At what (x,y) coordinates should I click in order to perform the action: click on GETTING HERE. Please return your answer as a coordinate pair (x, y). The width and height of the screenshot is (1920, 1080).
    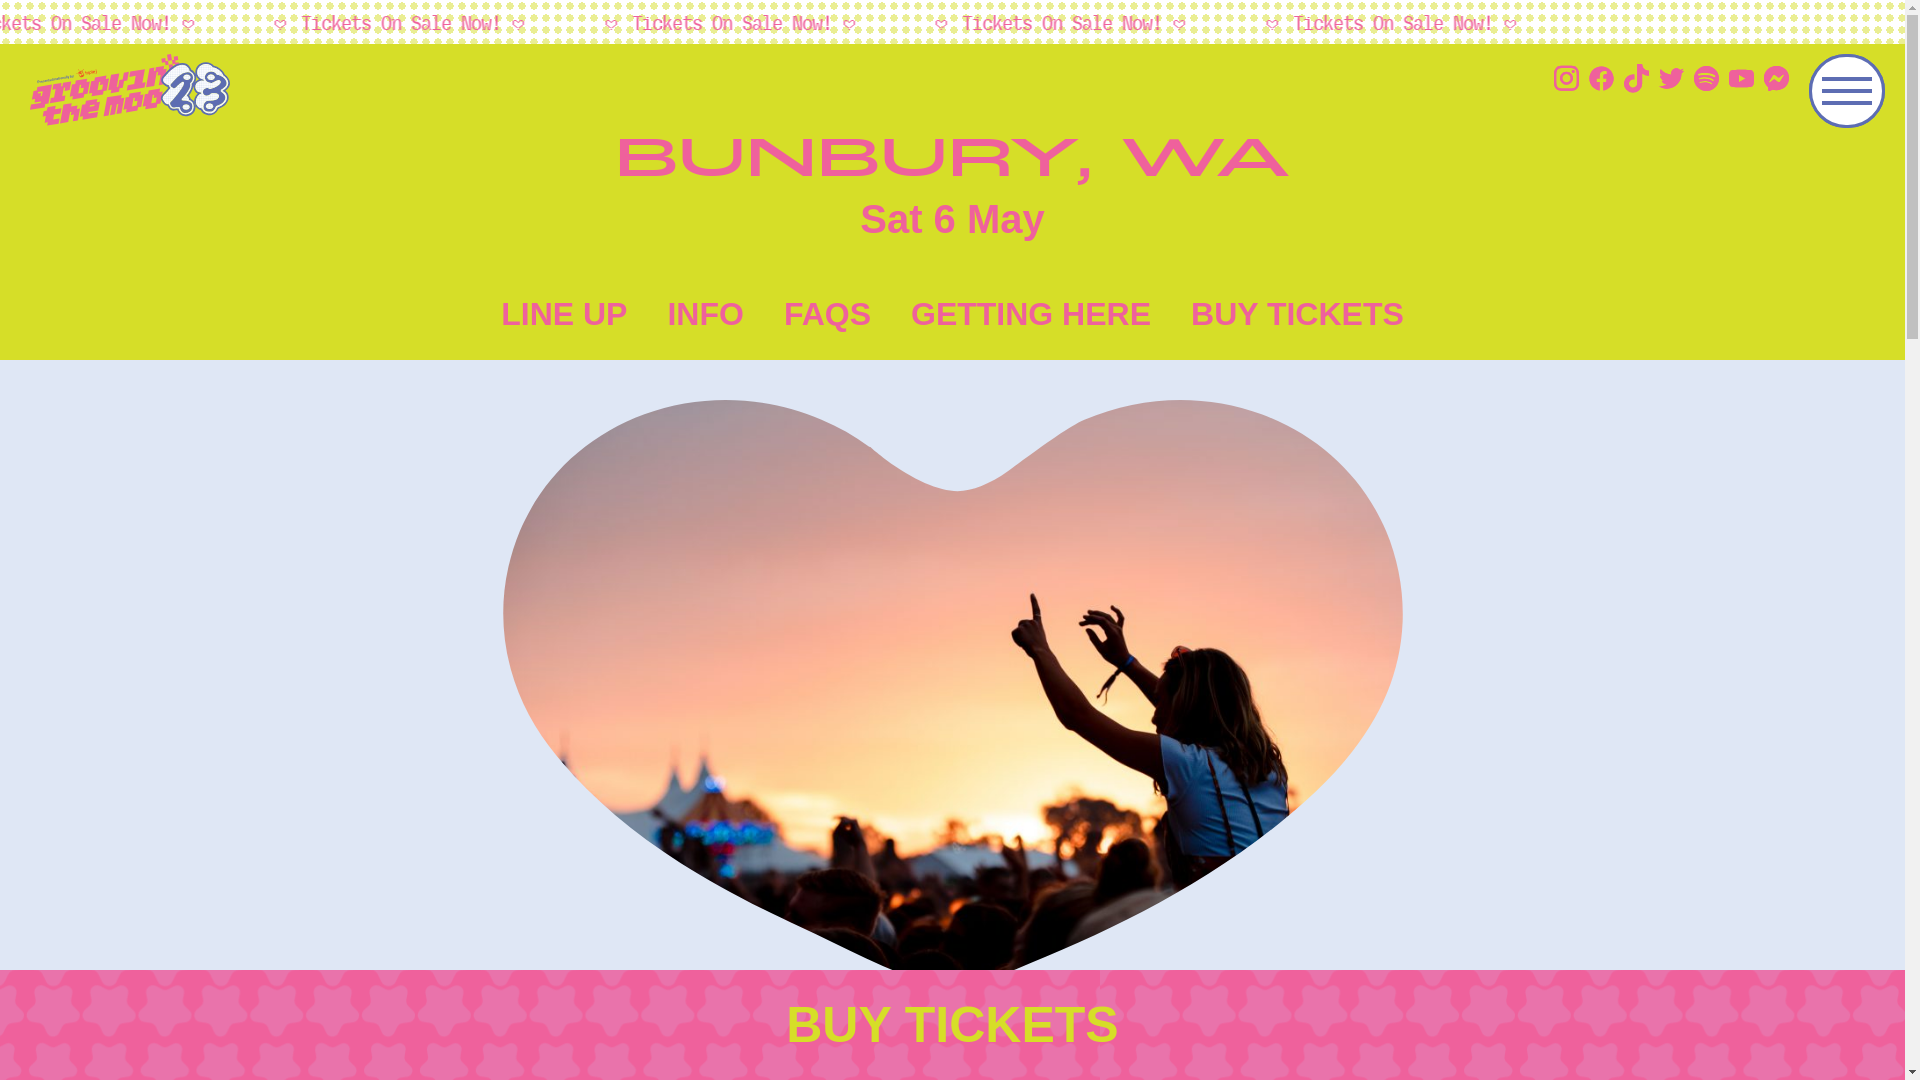
    Looking at the image, I should click on (1031, 314).